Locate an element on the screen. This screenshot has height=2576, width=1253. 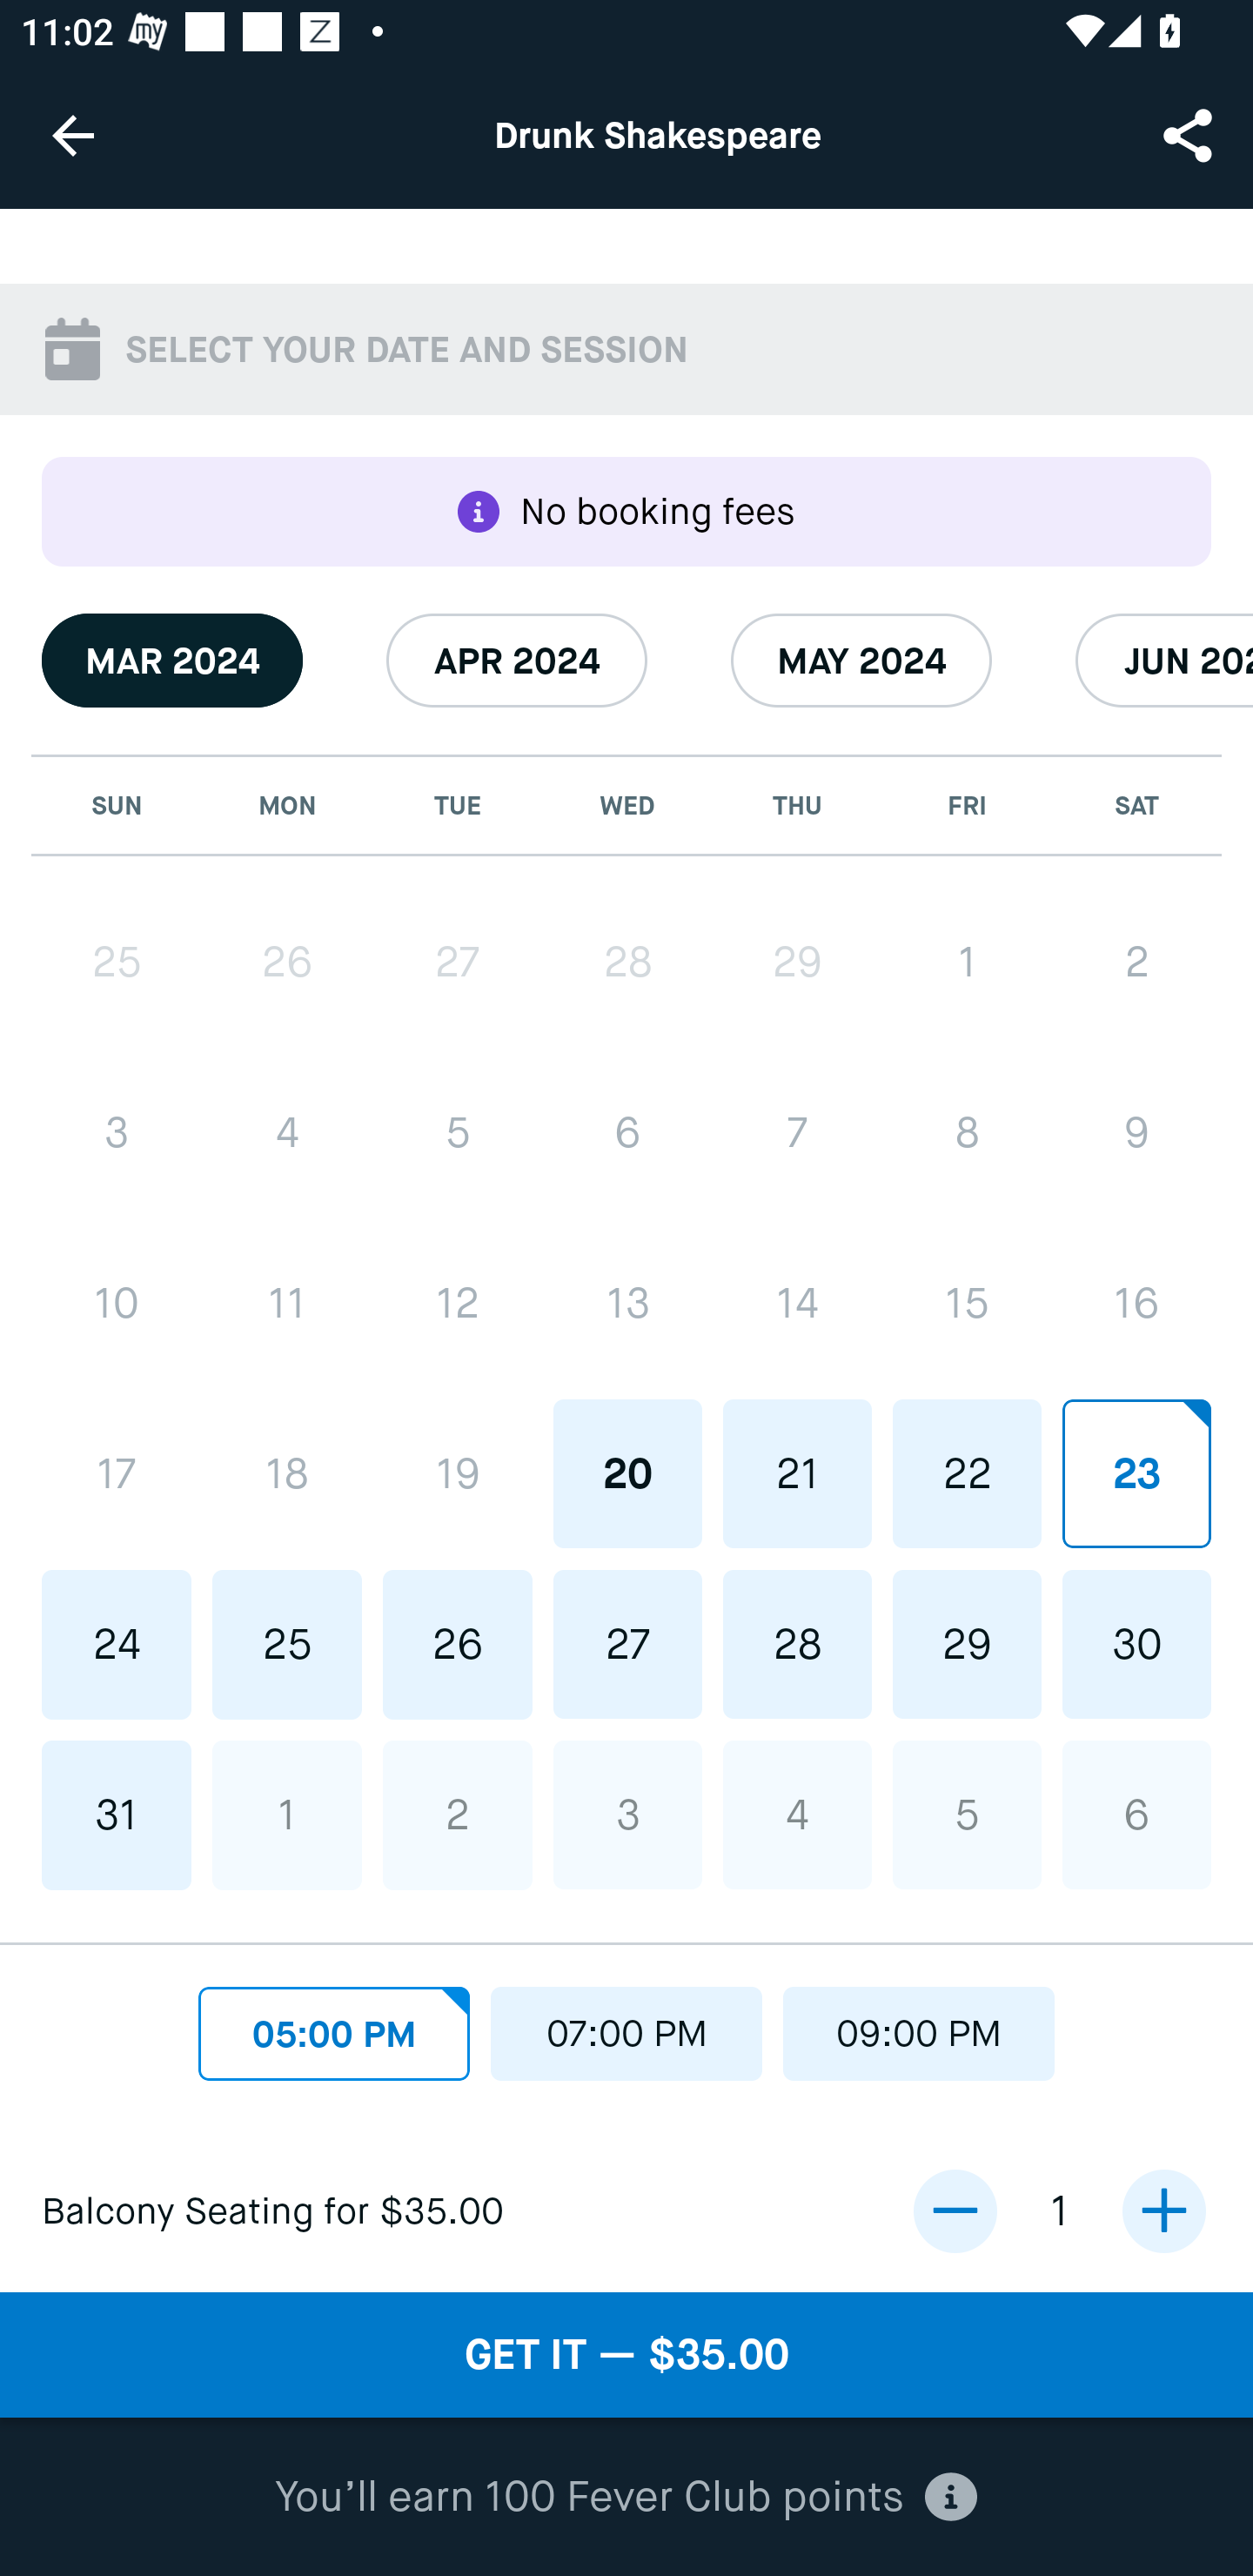
5 is located at coordinates (458, 1133).